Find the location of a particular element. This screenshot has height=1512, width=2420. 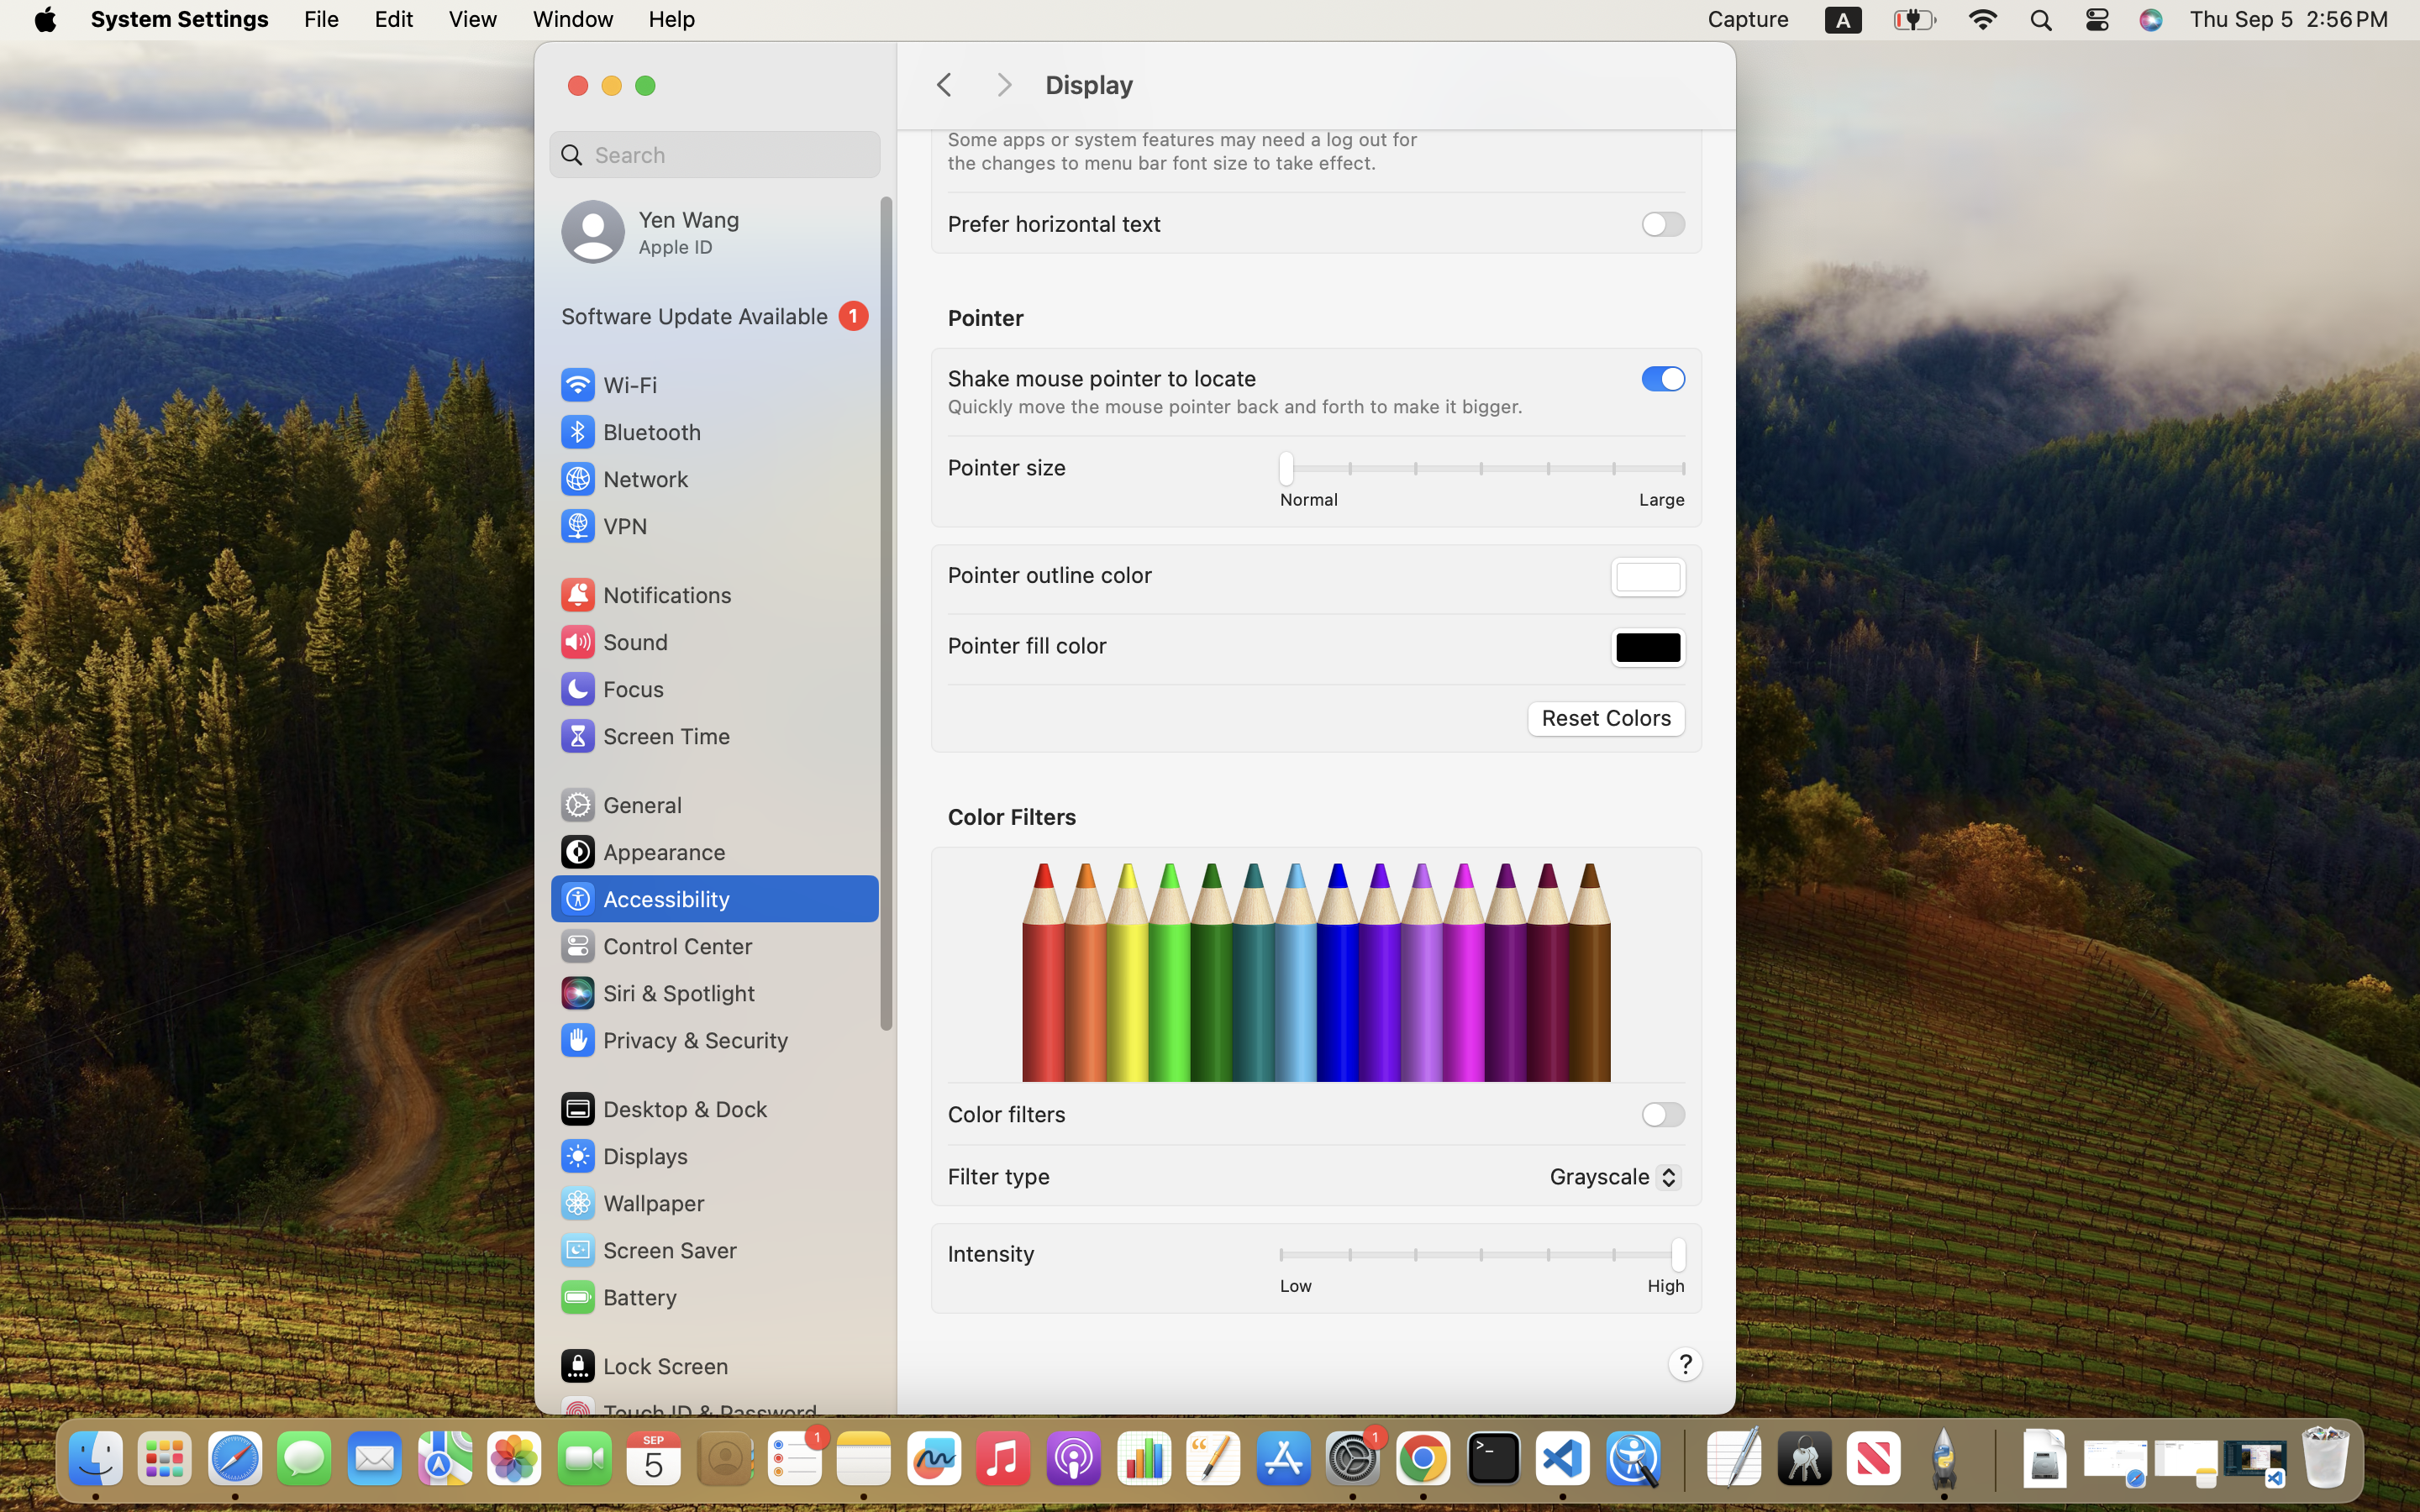

1 is located at coordinates (715, 316).